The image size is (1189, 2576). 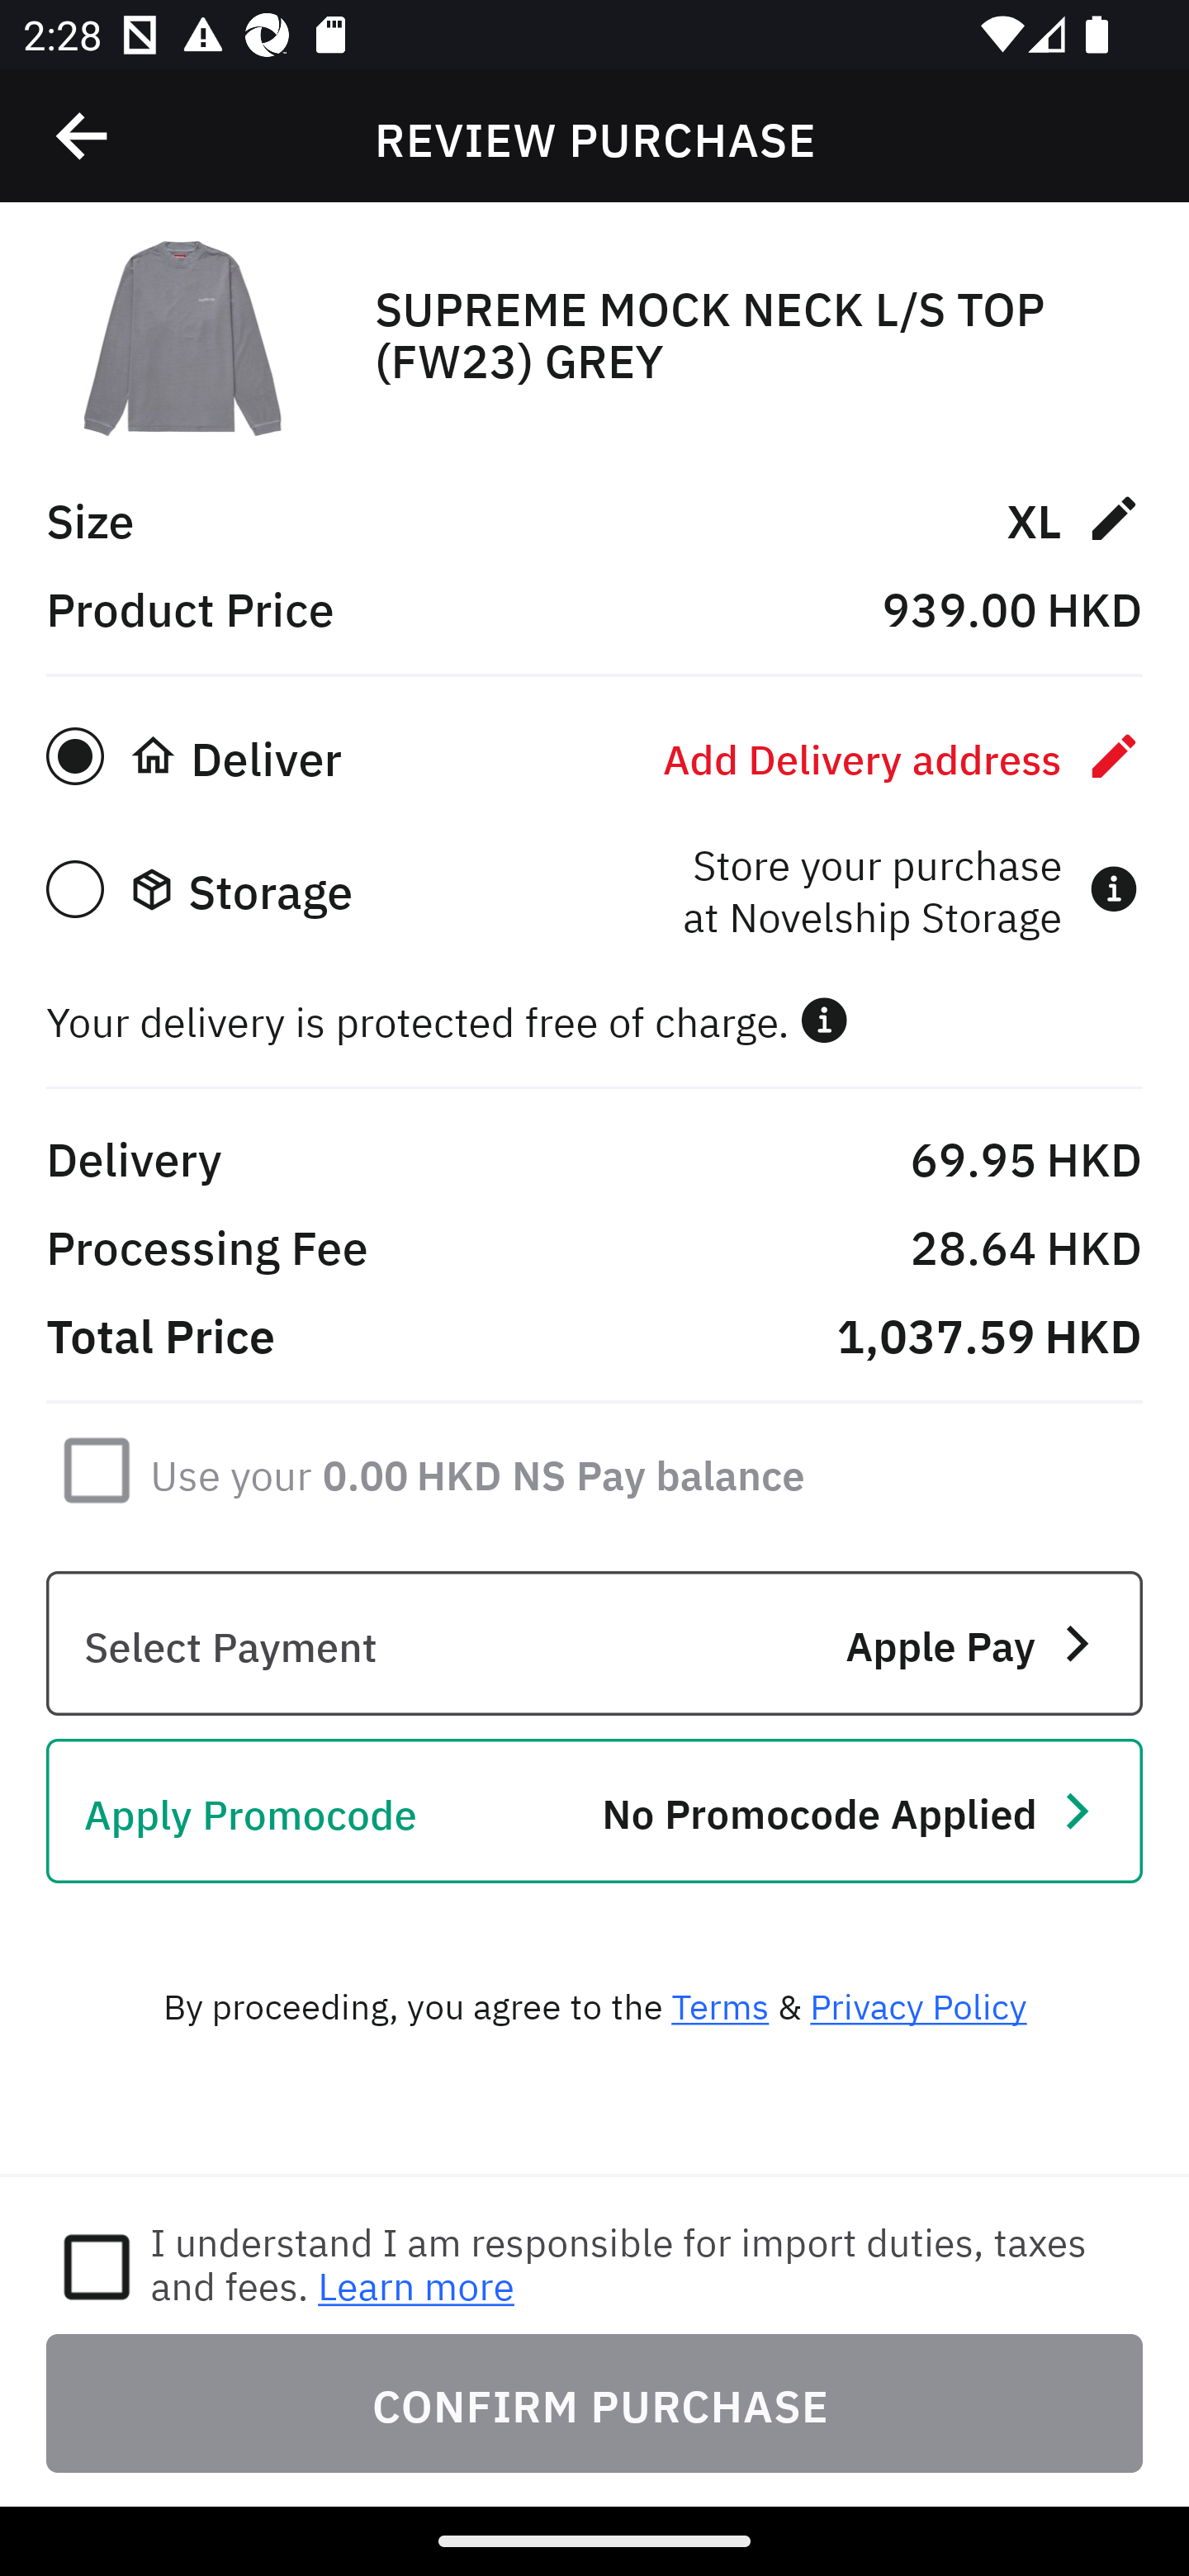 What do you see at coordinates (902, 755) in the screenshot?
I see `Add Delivery address 󰏫` at bounding box center [902, 755].